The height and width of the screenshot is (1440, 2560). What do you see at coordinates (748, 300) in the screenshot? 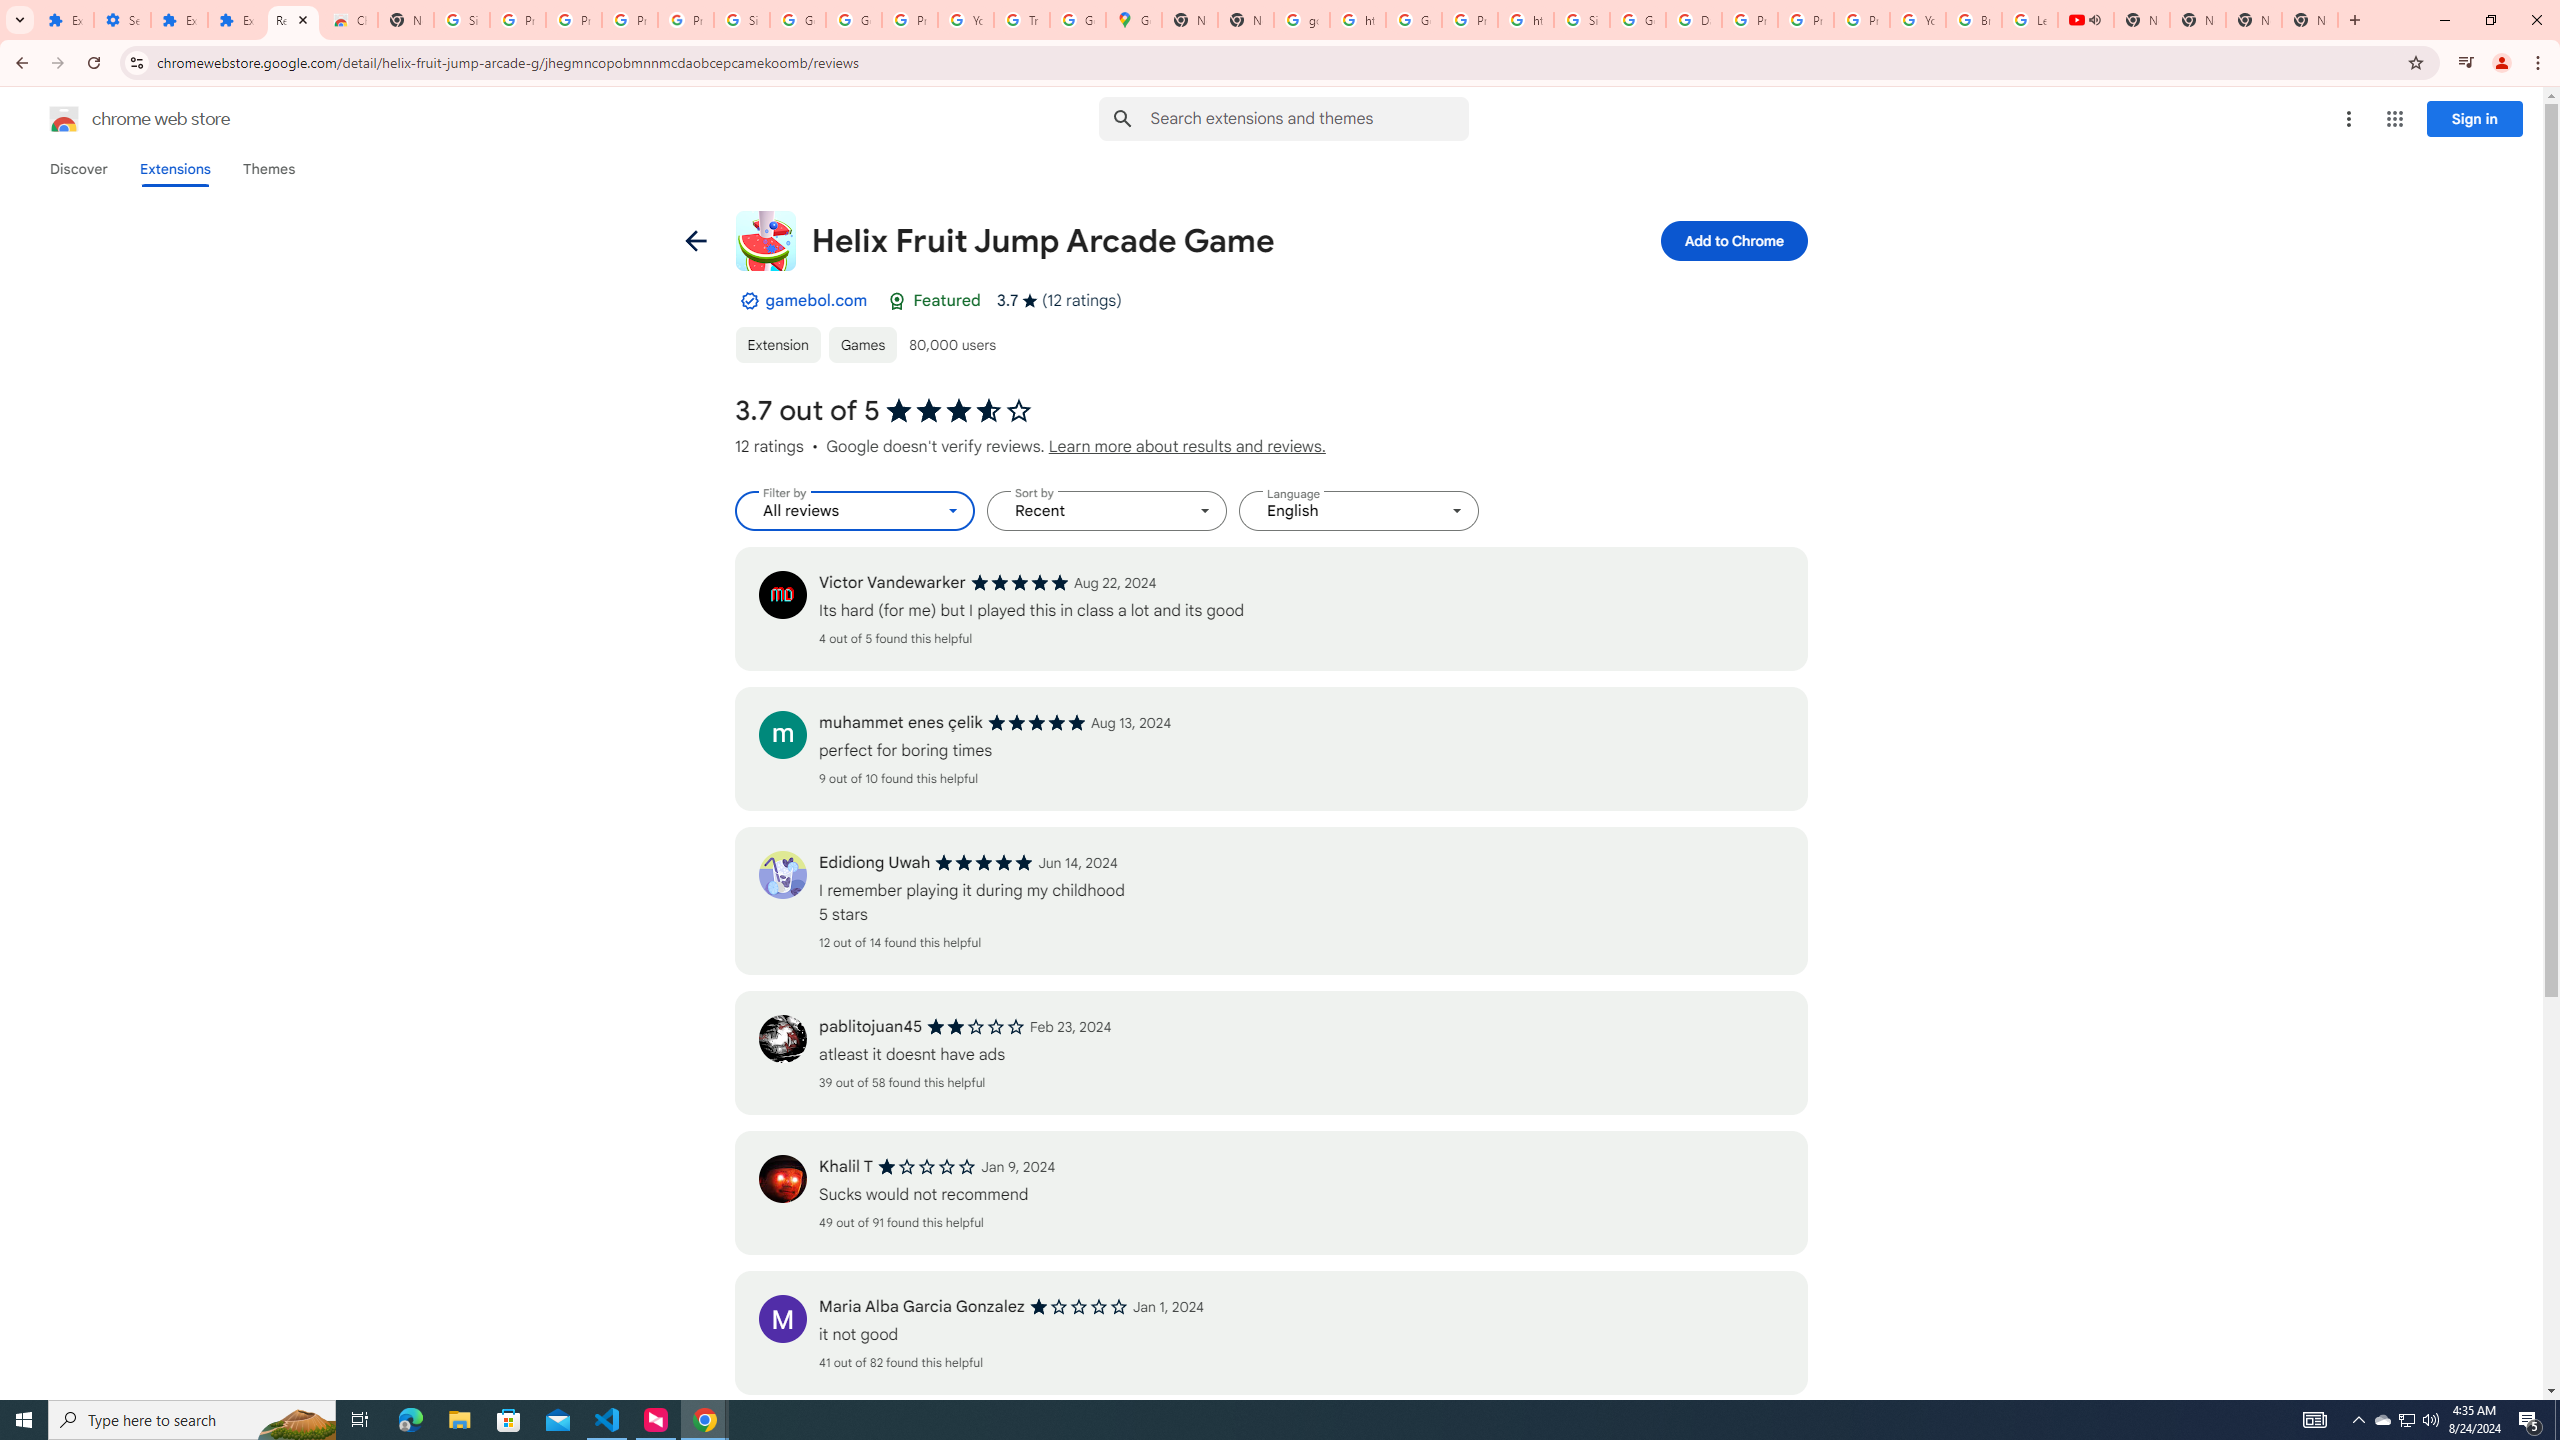
I see `By Established Publisher Badge` at bounding box center [748, 300].